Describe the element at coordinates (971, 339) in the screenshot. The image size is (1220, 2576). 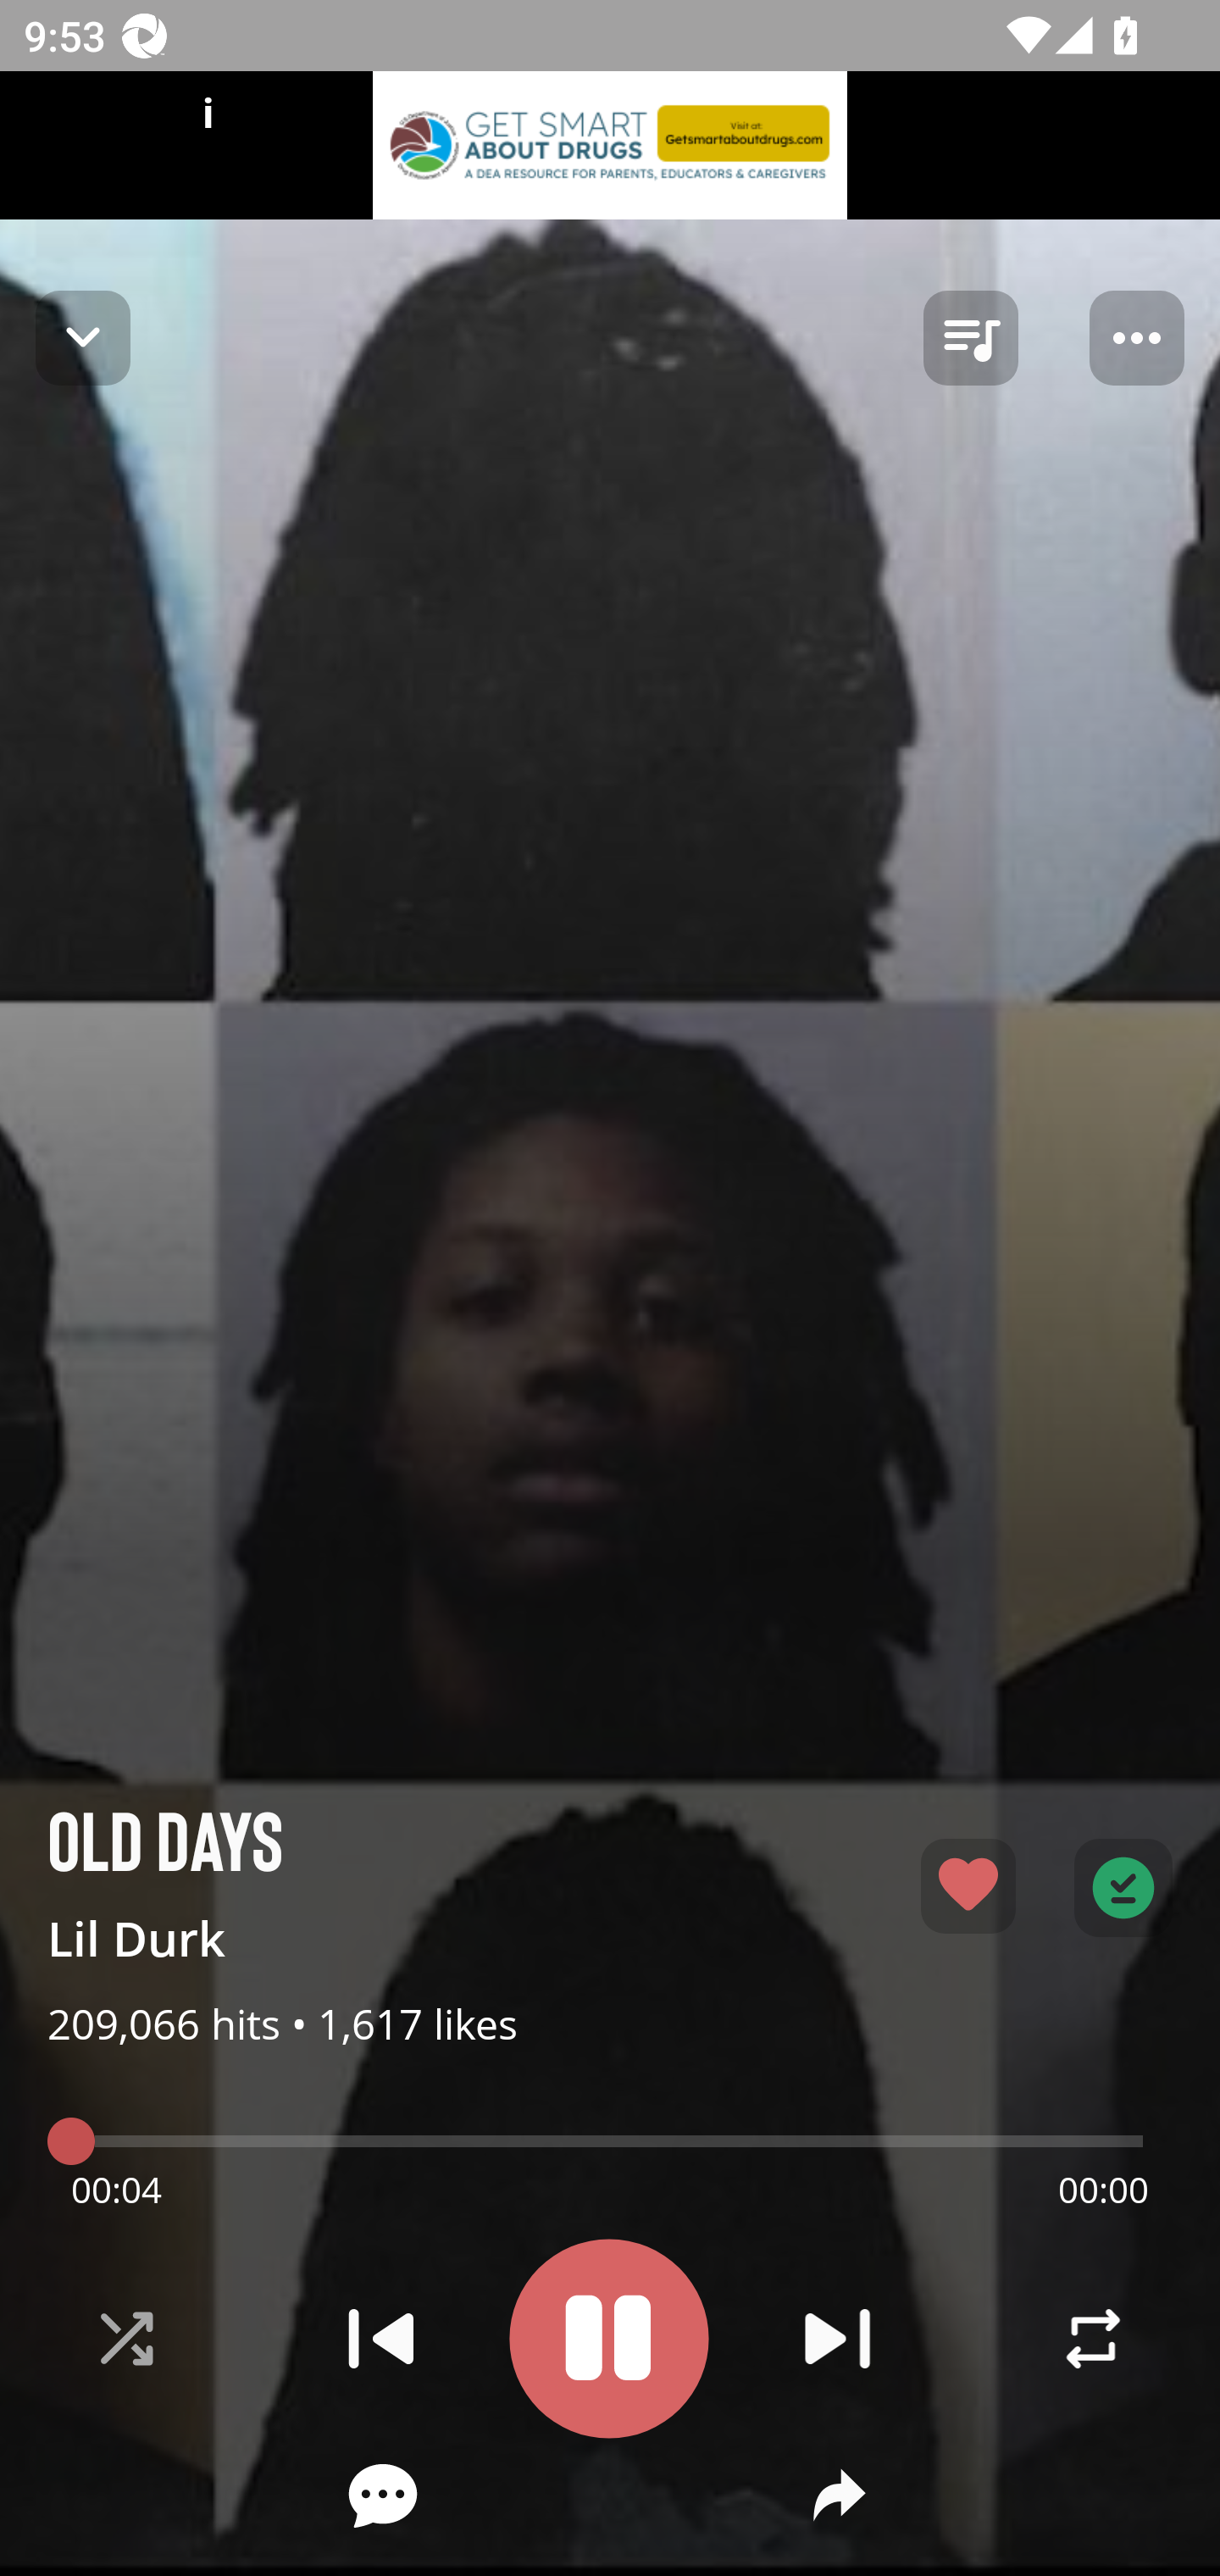
I see `queue` at that location.